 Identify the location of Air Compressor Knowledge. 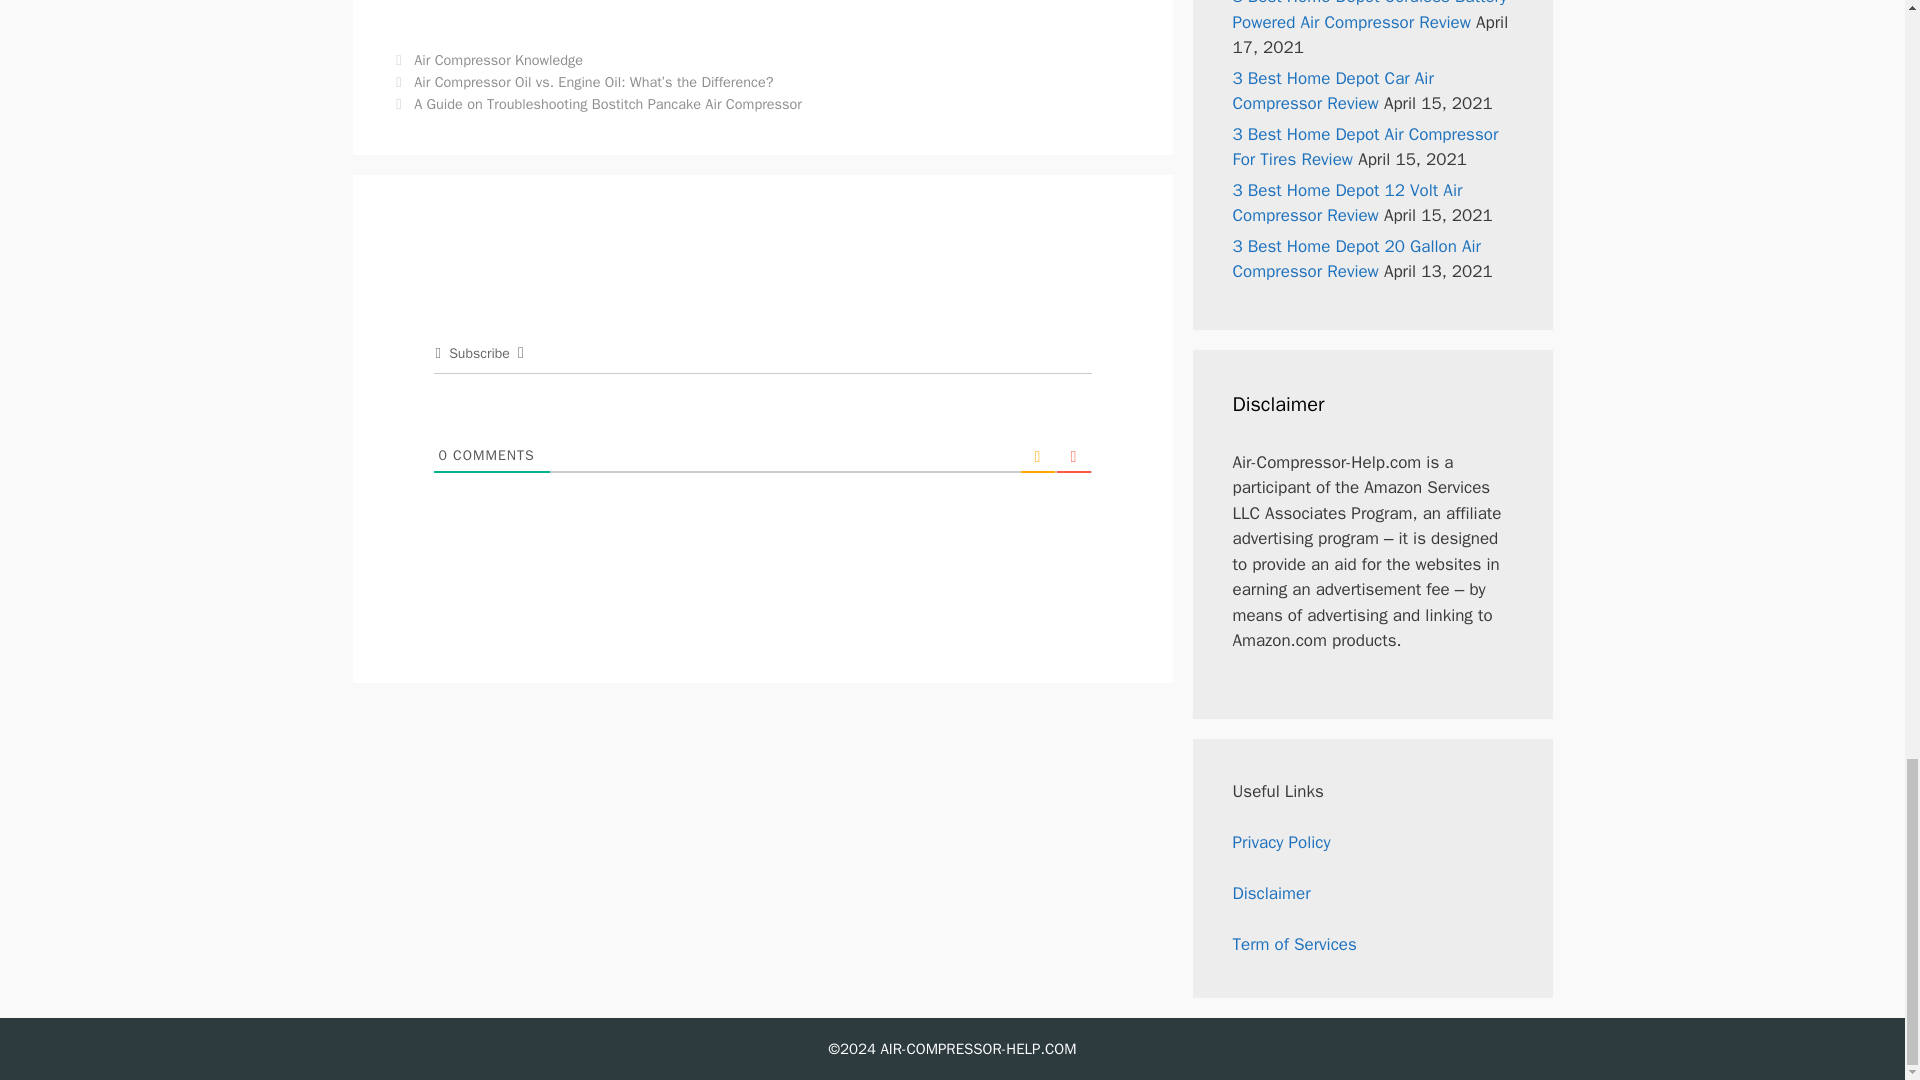
(498, 60).